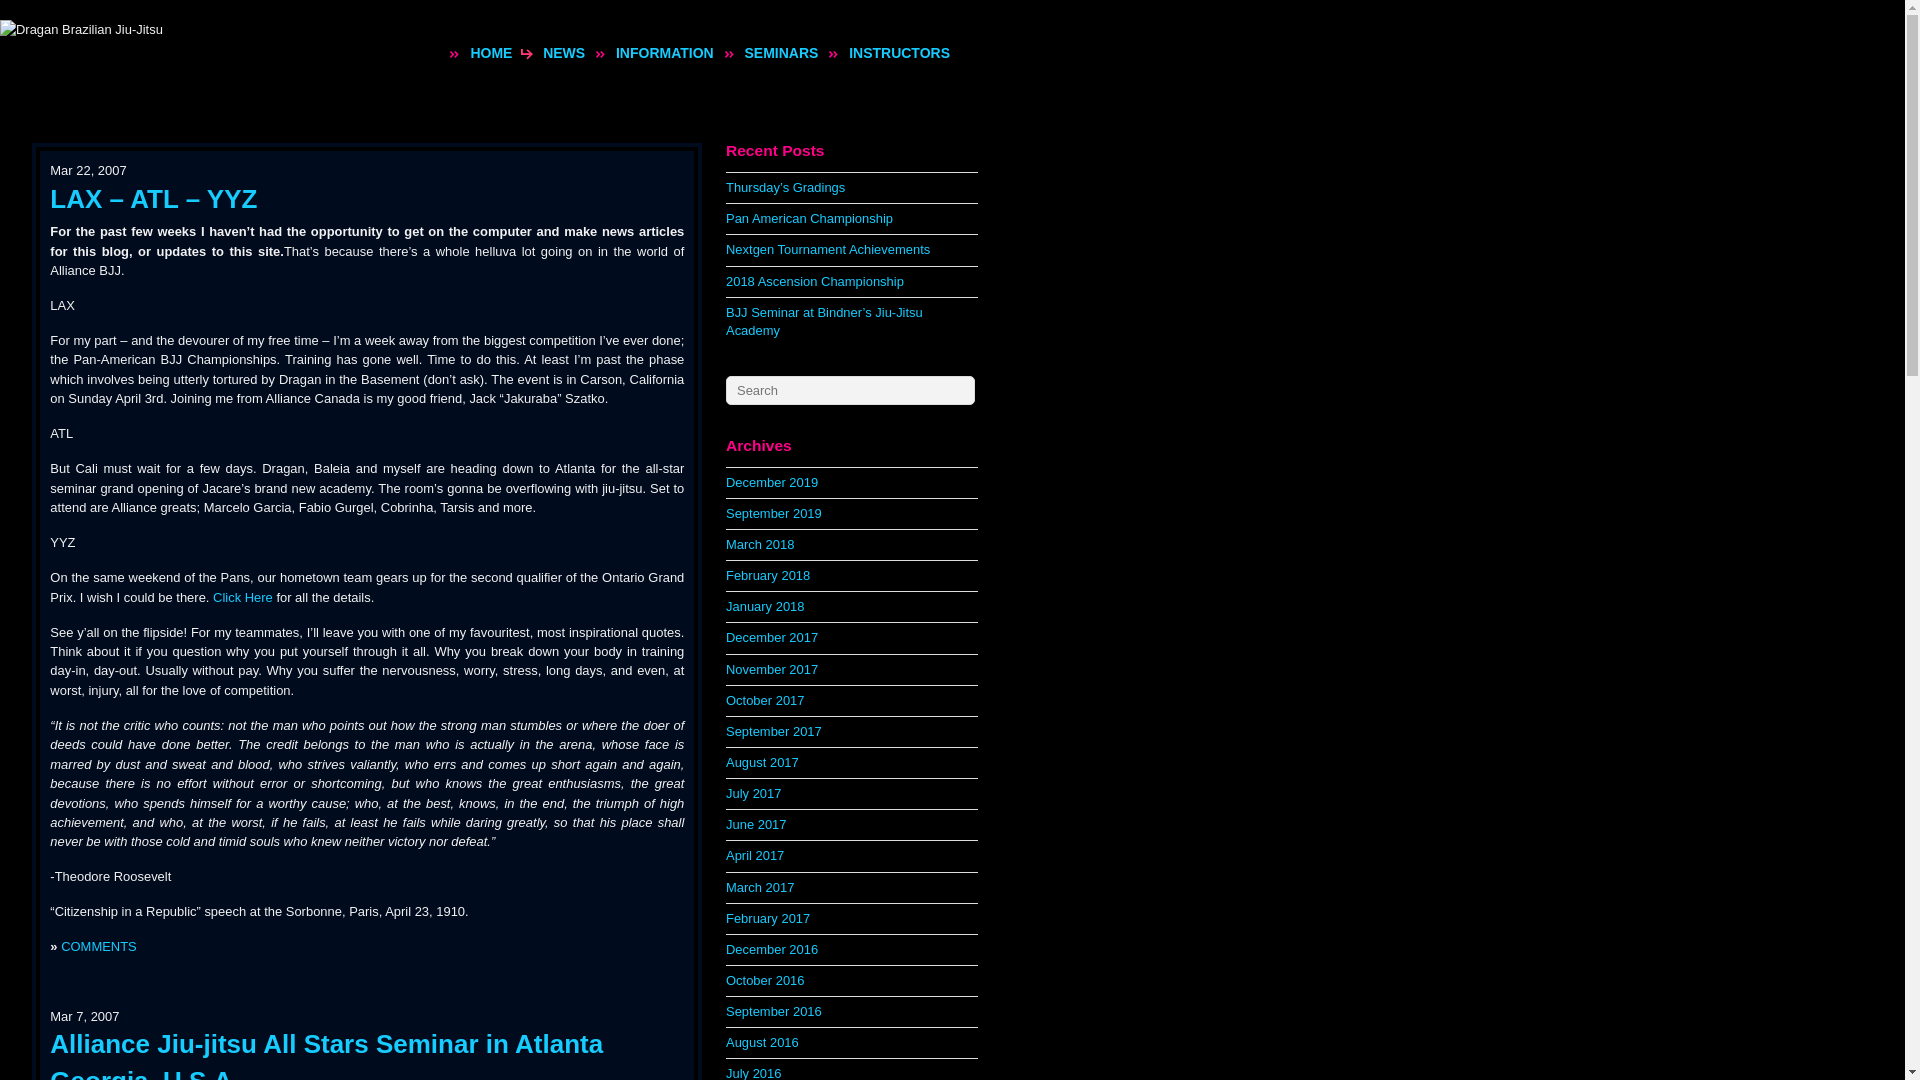 The image size is (1920, 1080). What do you see at coordinates (773, 1012) in the screenshot?
I see `September 2016` at bounding box center [773, 1012].